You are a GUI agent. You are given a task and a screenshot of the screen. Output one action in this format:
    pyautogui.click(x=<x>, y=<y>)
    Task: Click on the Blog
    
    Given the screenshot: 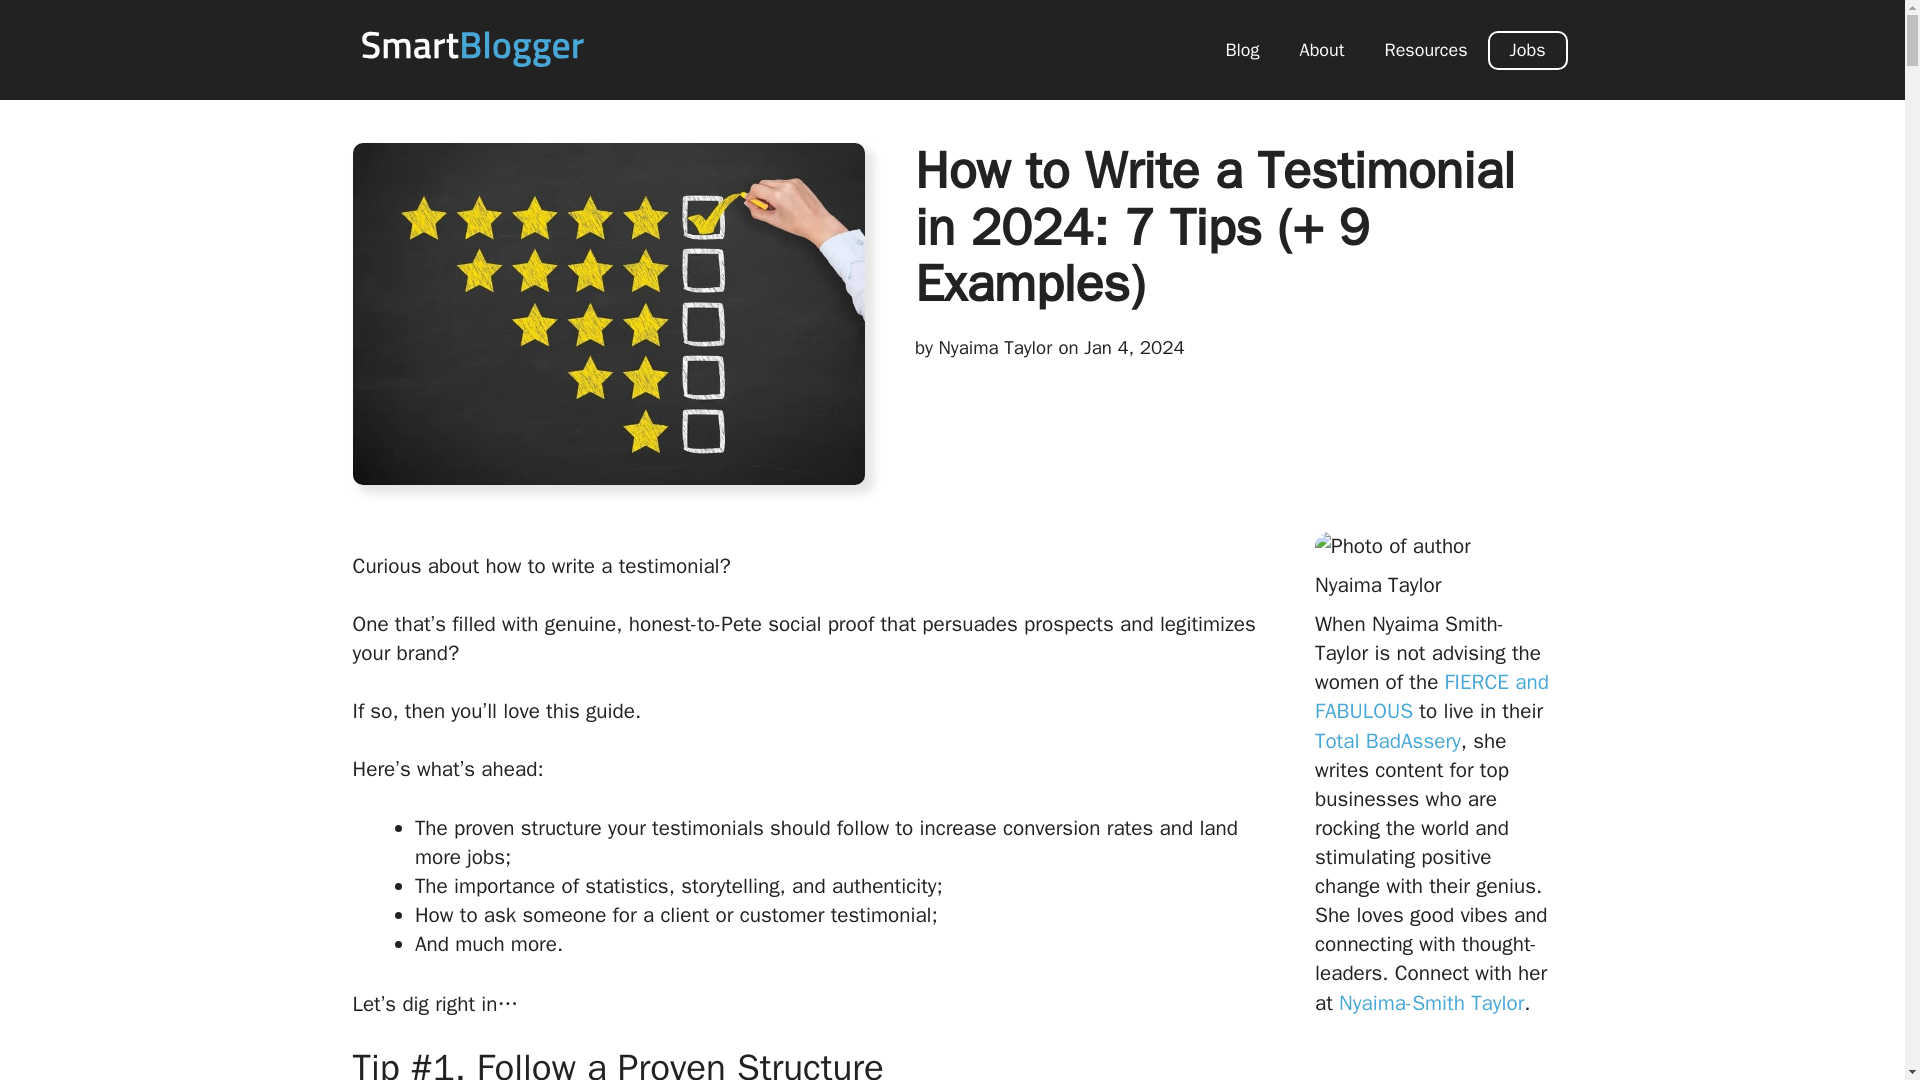 What is the action you would take?
    pyautogui.click(x=1242, y=50)
    